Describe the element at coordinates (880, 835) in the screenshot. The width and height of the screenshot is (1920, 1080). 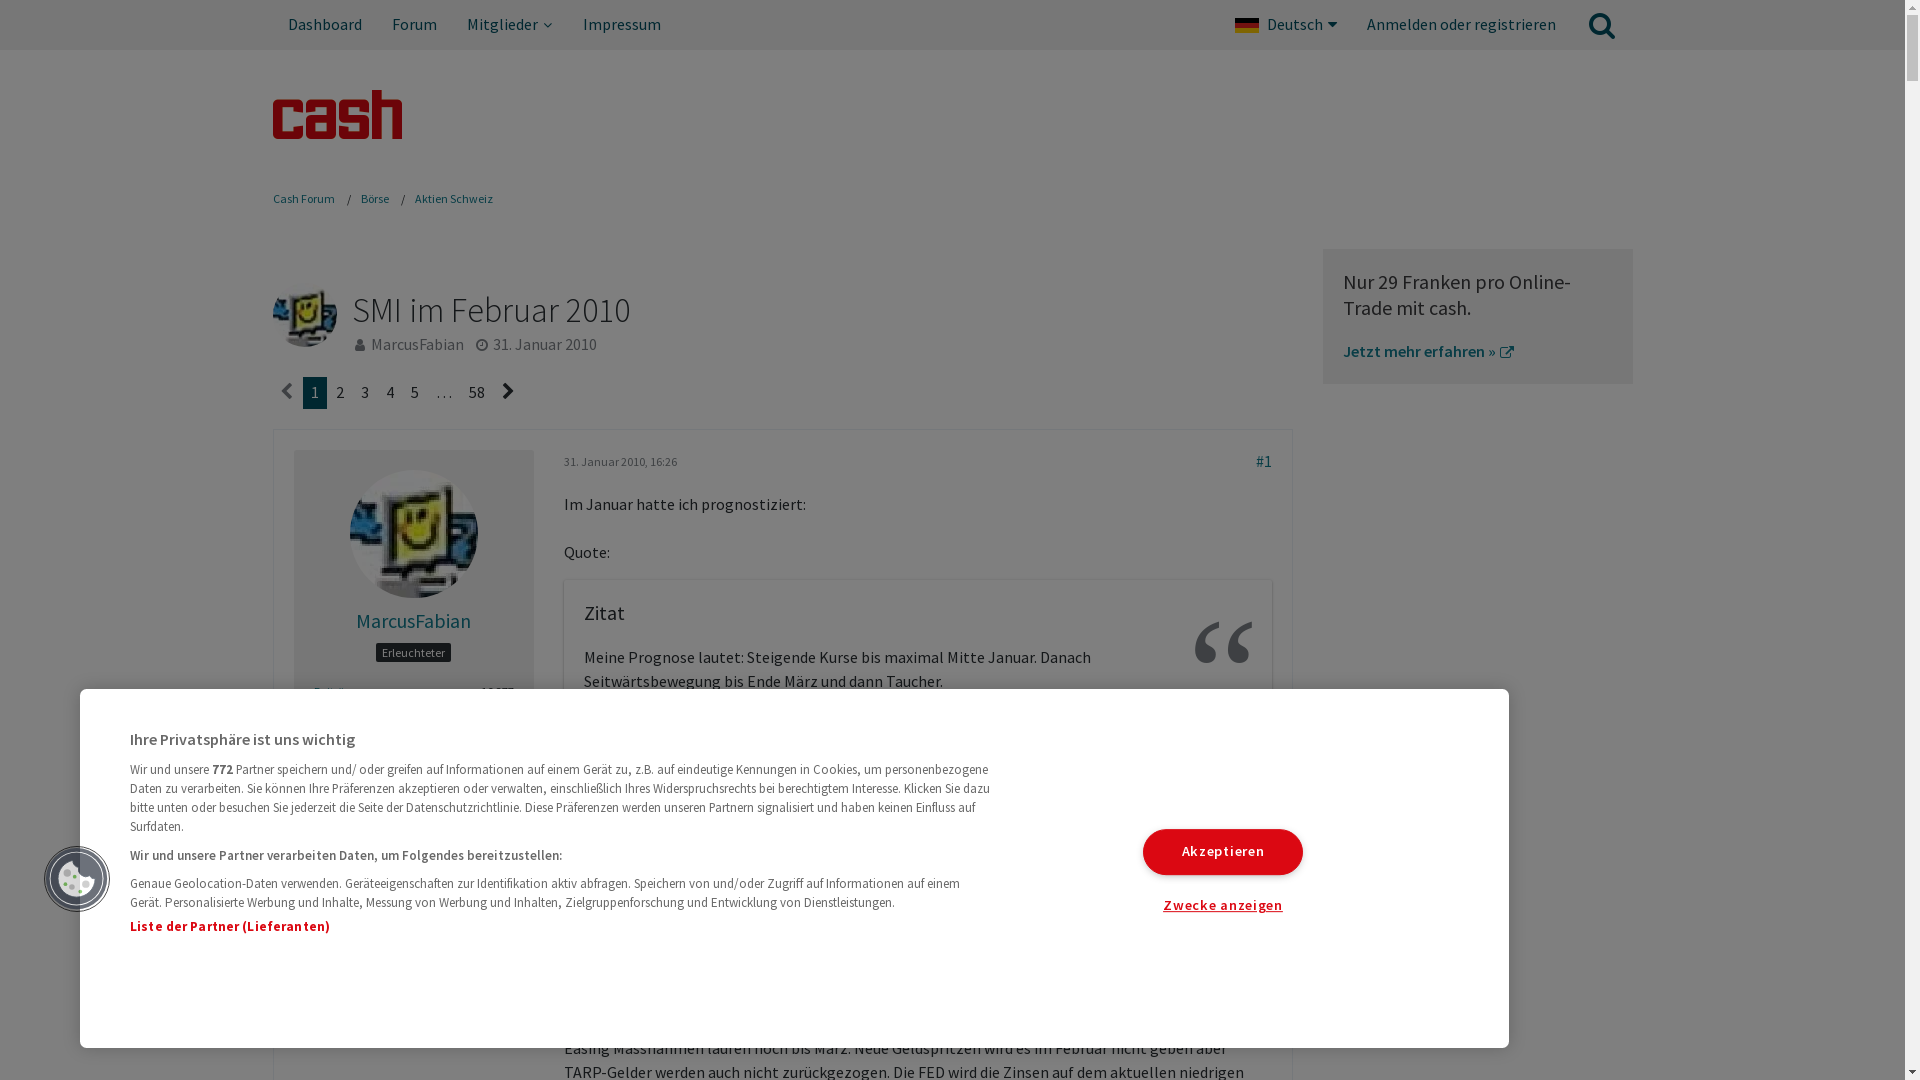
I see `http://img194.imageshack.us/img194/6770/smi.png` at that location.